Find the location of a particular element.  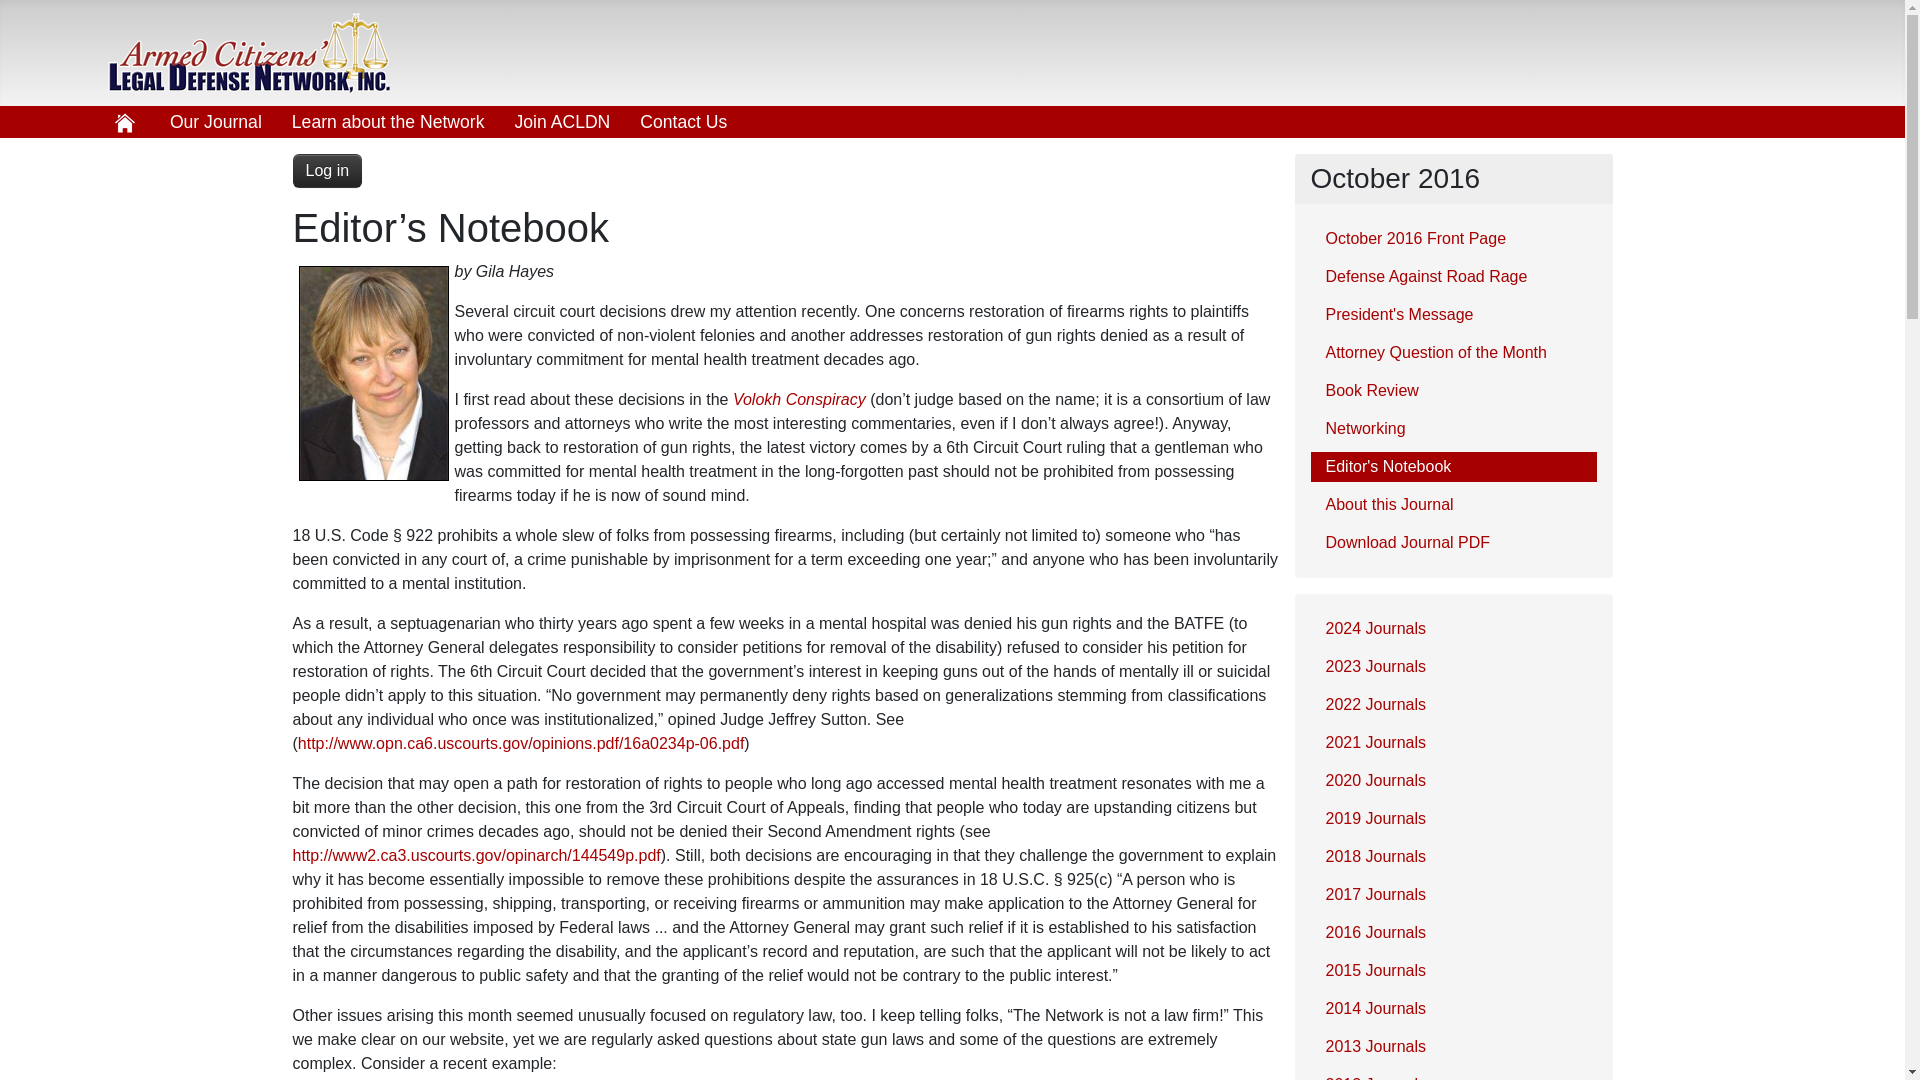

2021 Journals is located at coordinates (1452, 742).